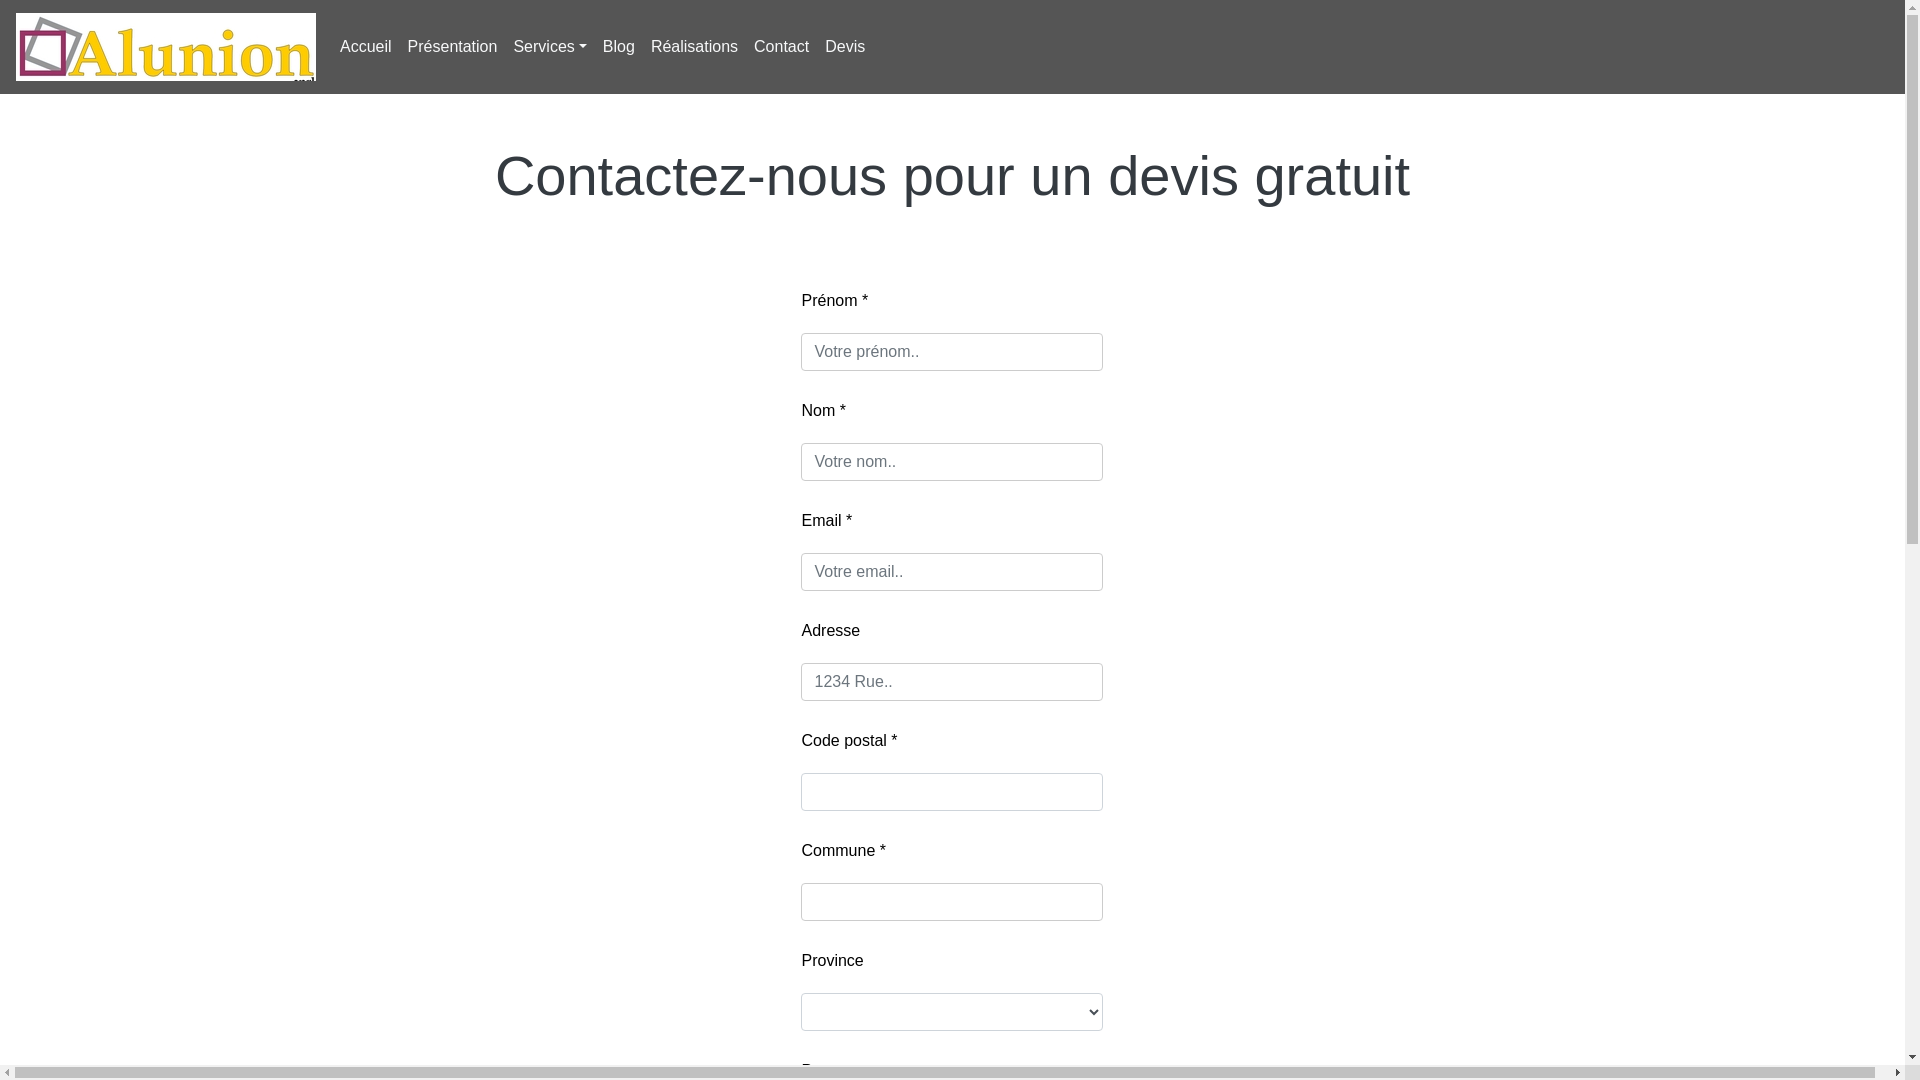 This screenshot has width=1920, height=1080. Describe the element at coordinates (619, 47) in the screenshot. I see `Blog` at that location.